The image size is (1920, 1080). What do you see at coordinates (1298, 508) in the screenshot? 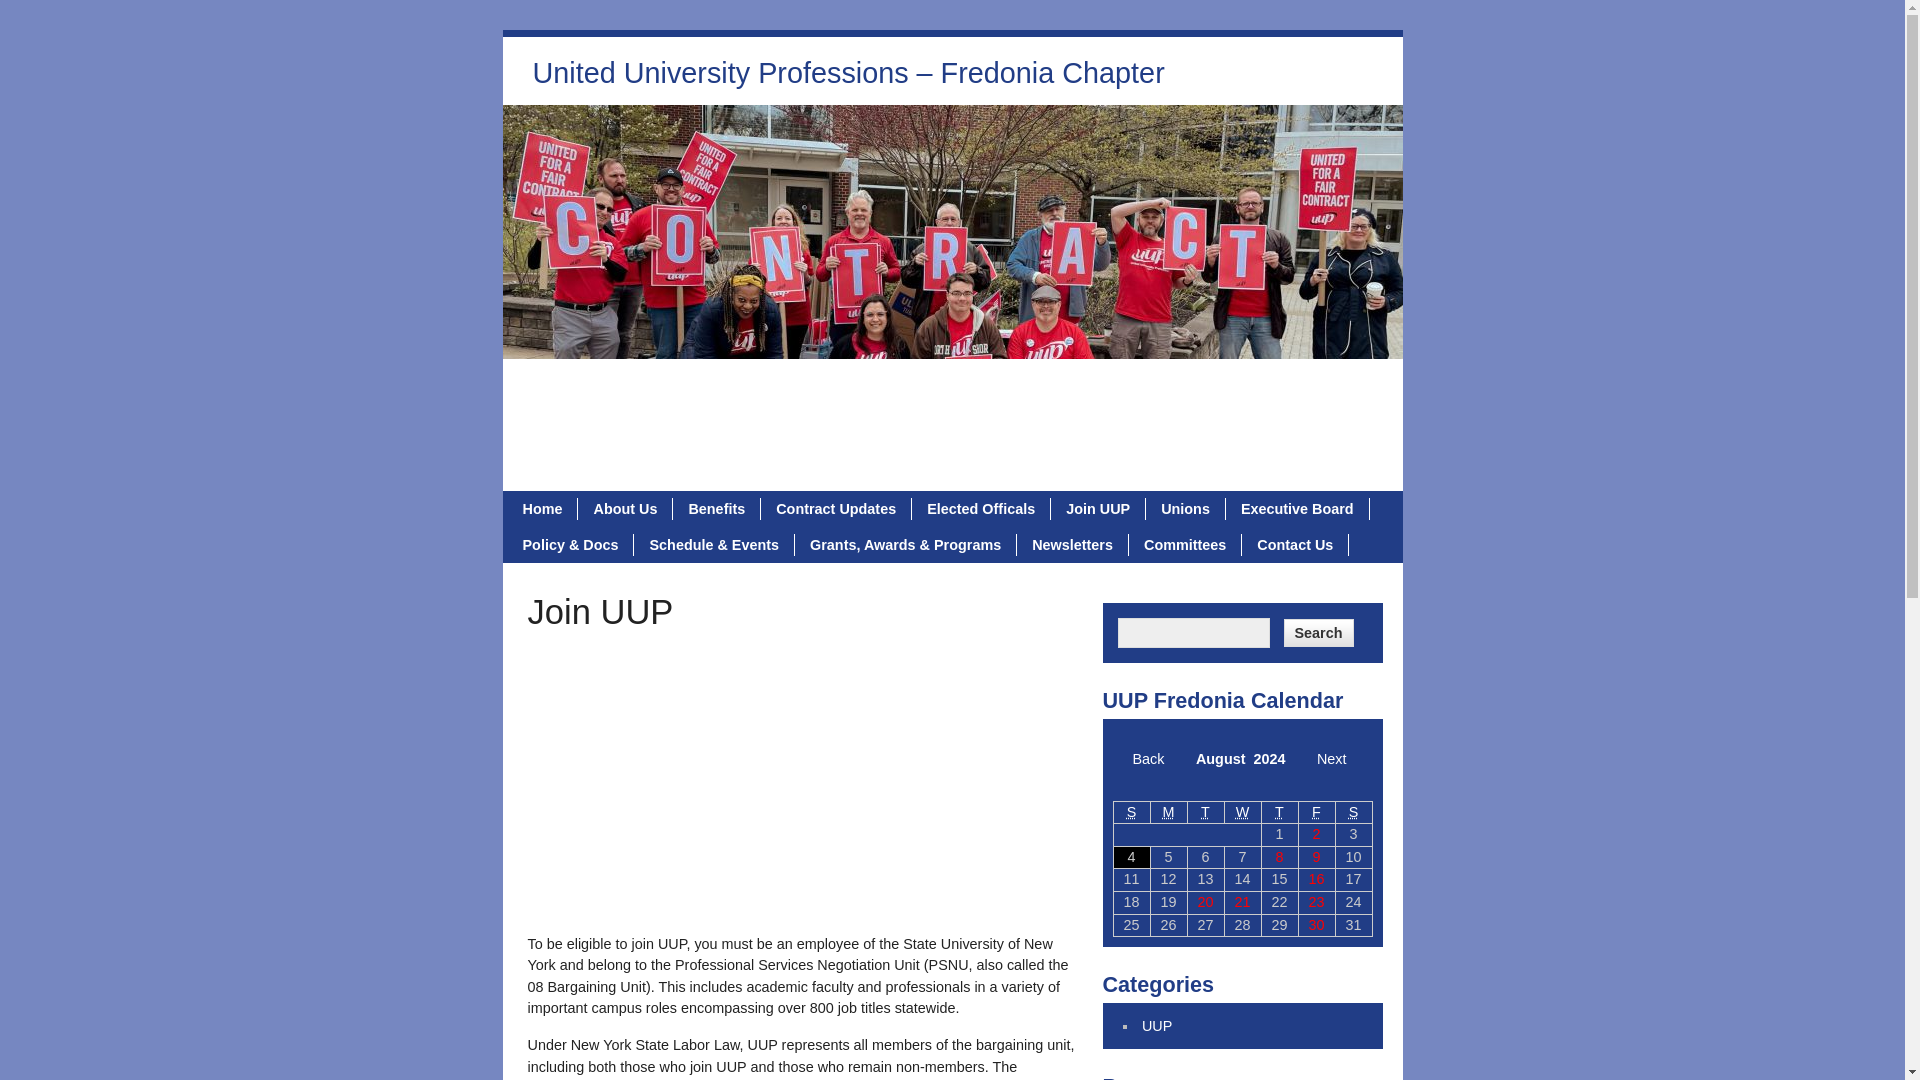
I see `Executive Board` at bounding box center [1298, 508].